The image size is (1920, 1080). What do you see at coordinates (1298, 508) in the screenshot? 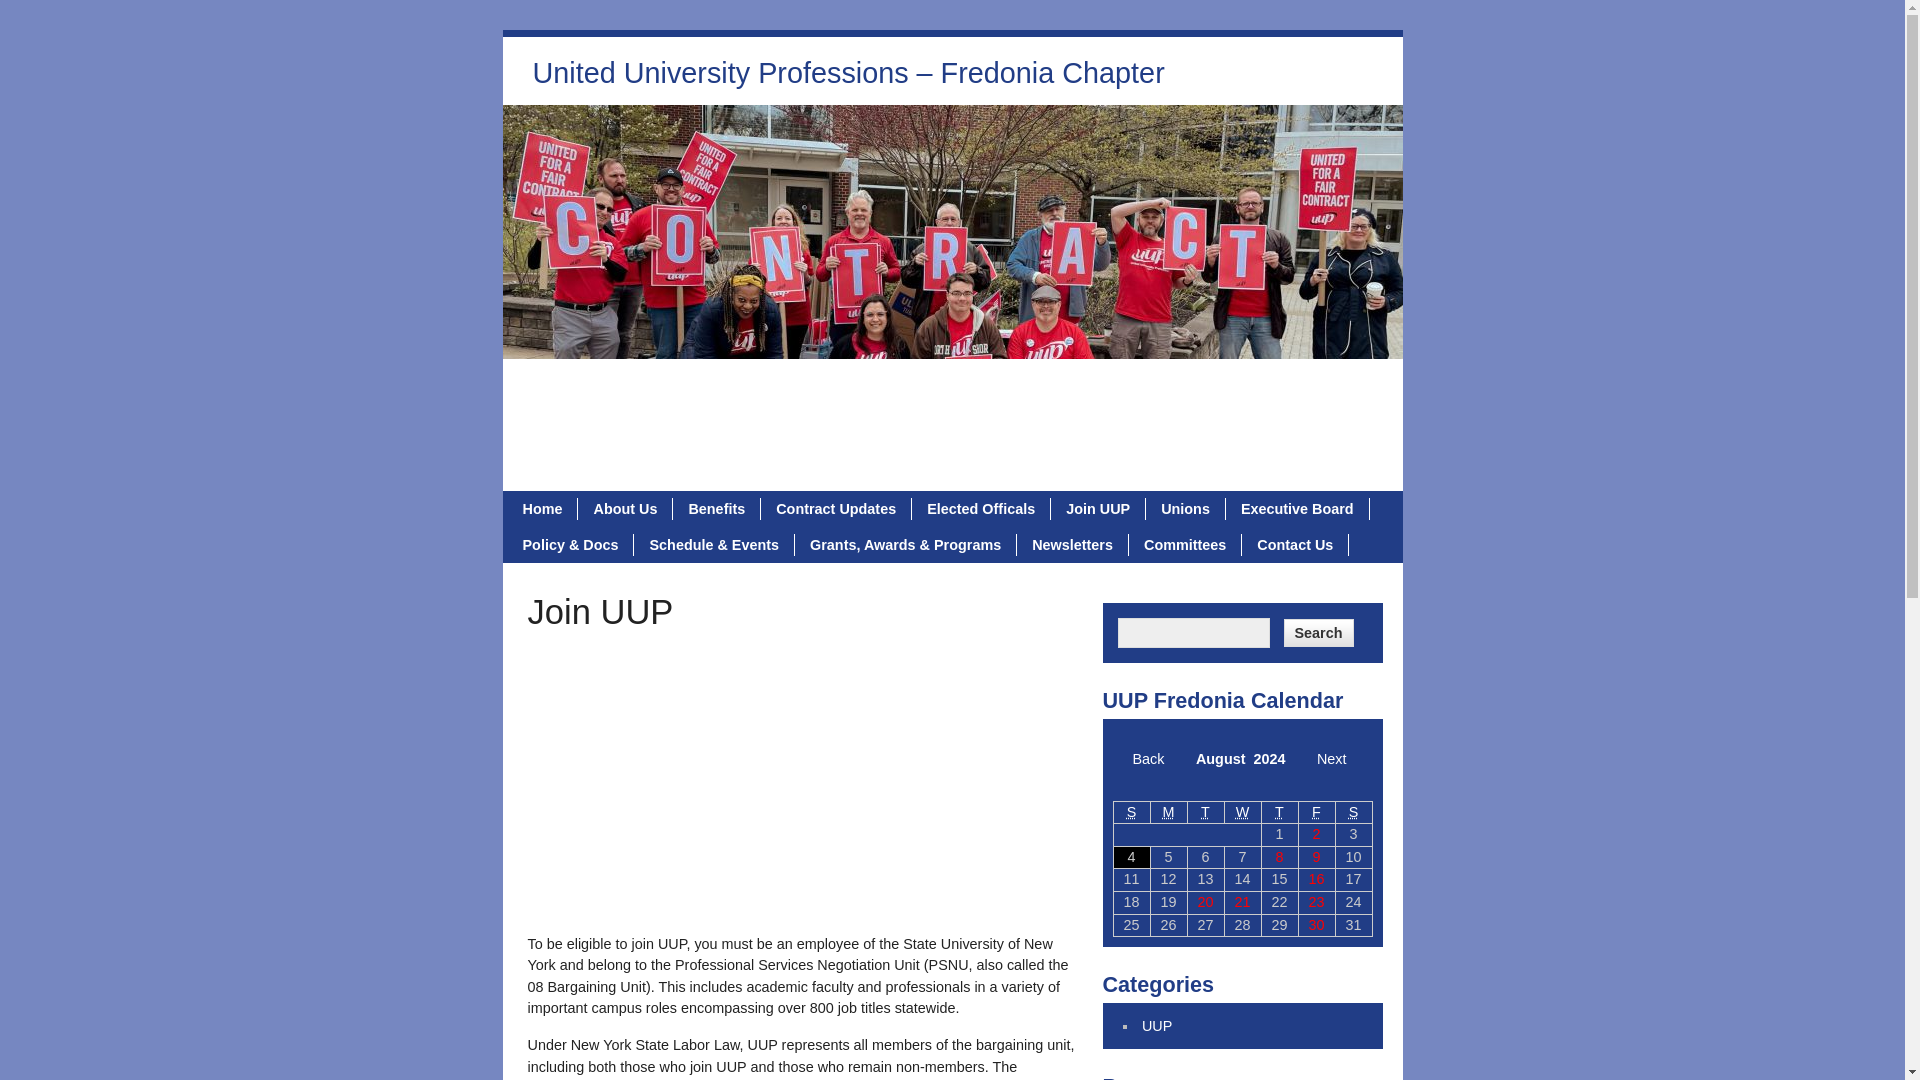
I see `Executive Board` at bounding box center [1298, 508].